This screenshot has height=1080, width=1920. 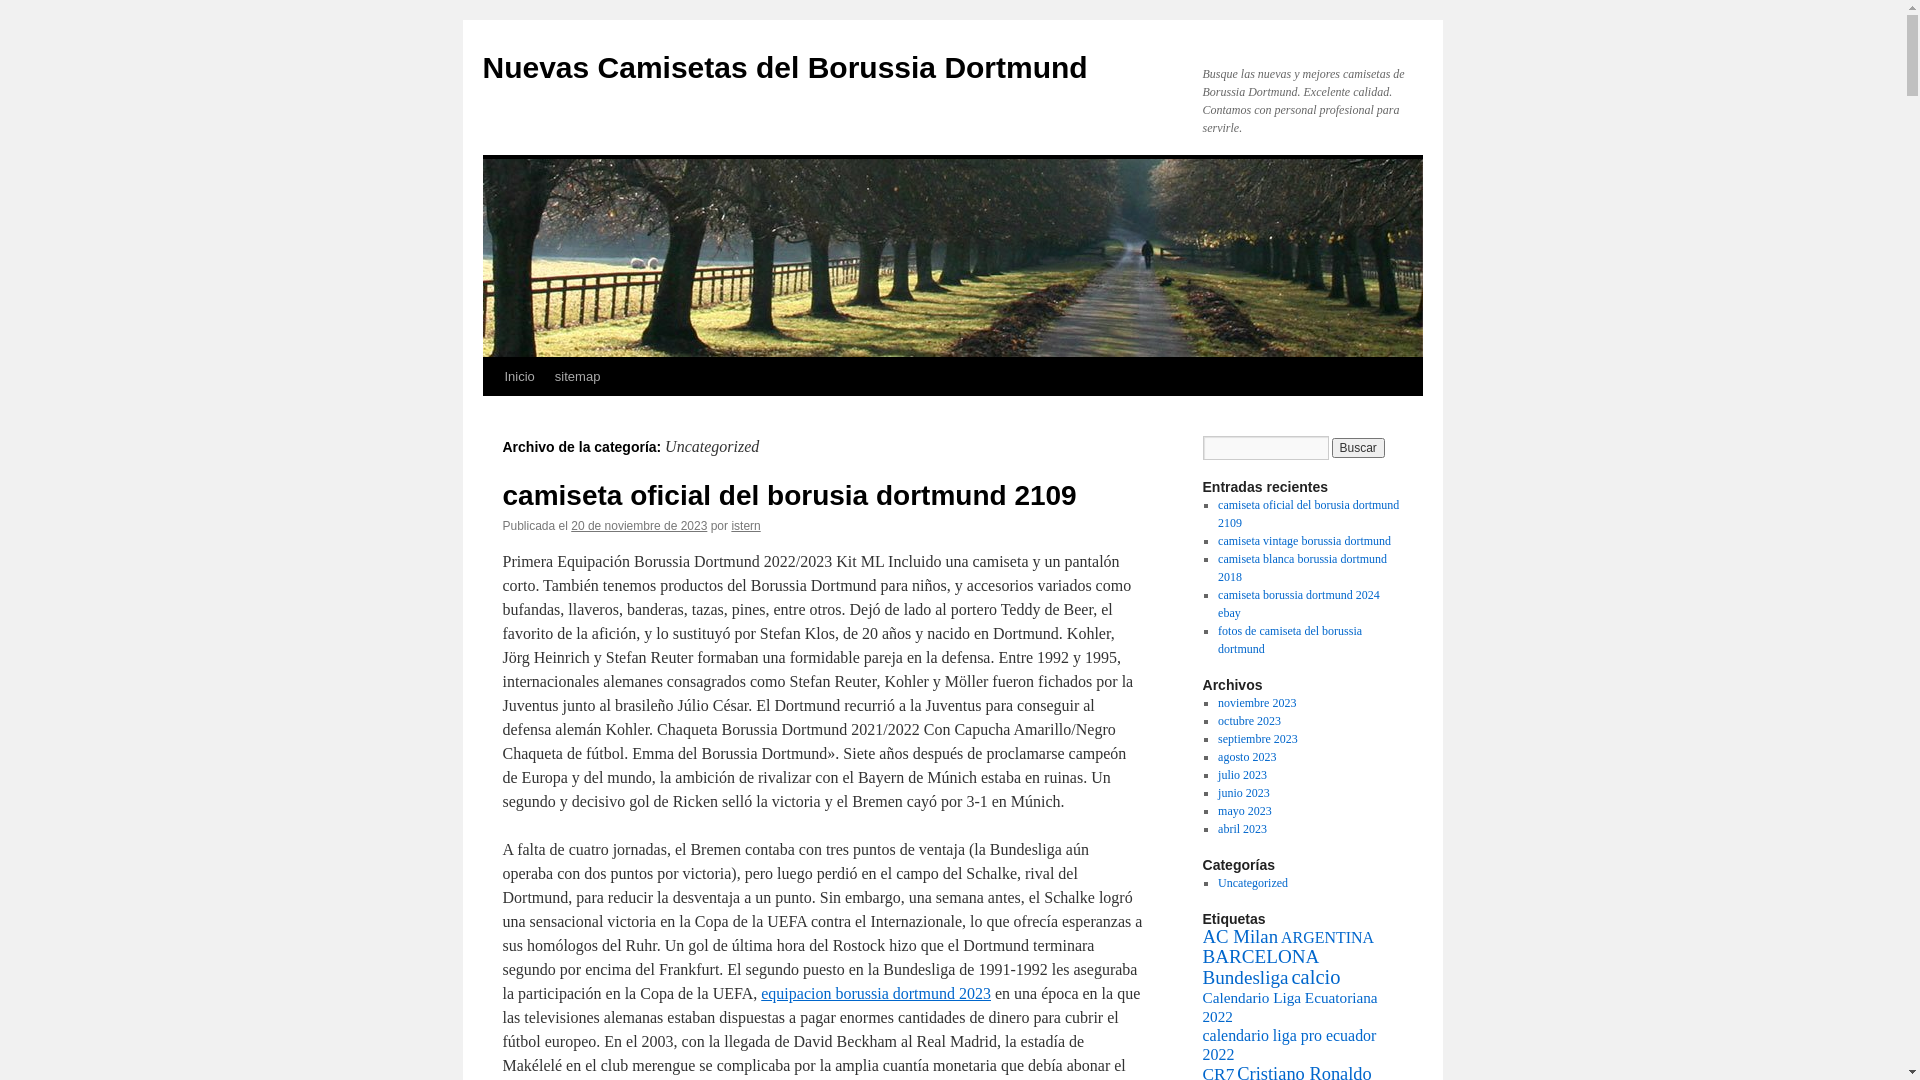 I want to click on junio 2023, so click(x=1244, y=793).